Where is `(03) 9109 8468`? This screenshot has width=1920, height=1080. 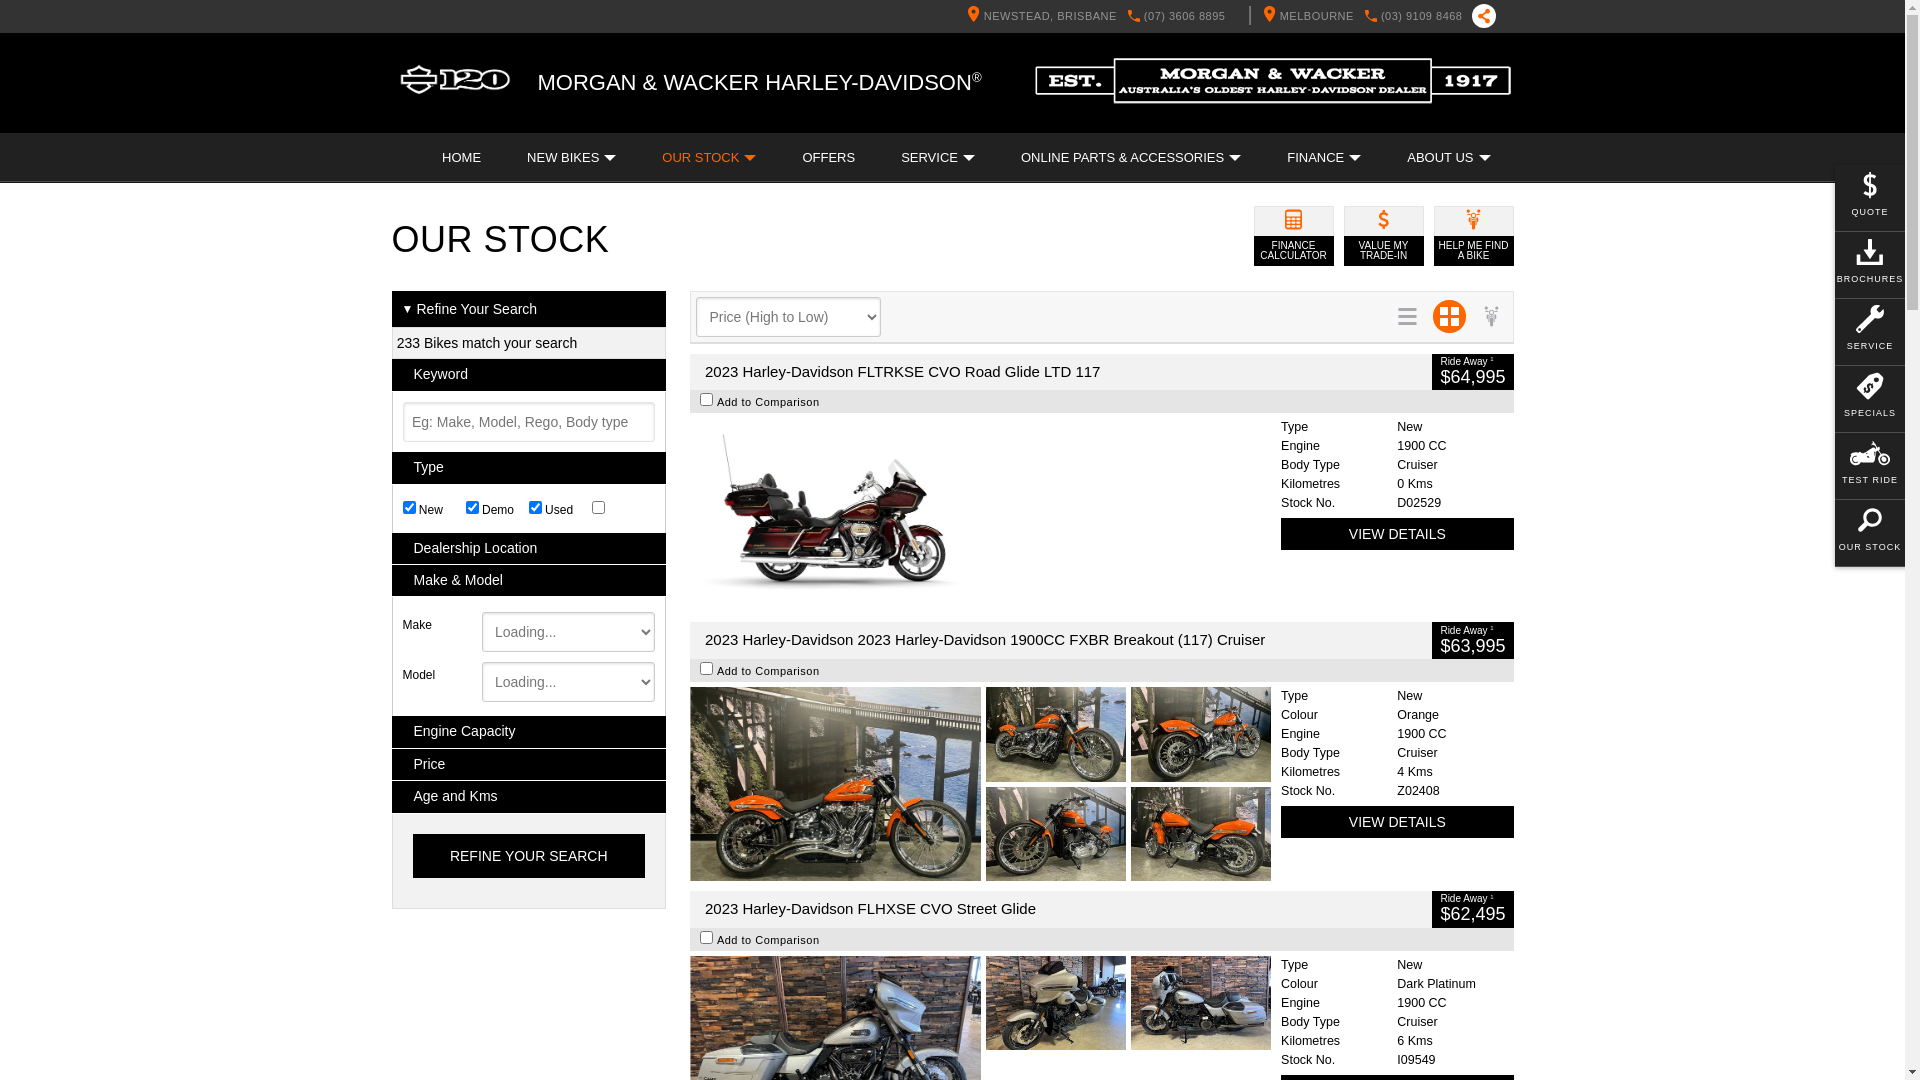 (03) 9109 8468 is located at coordinates (1422, 16).